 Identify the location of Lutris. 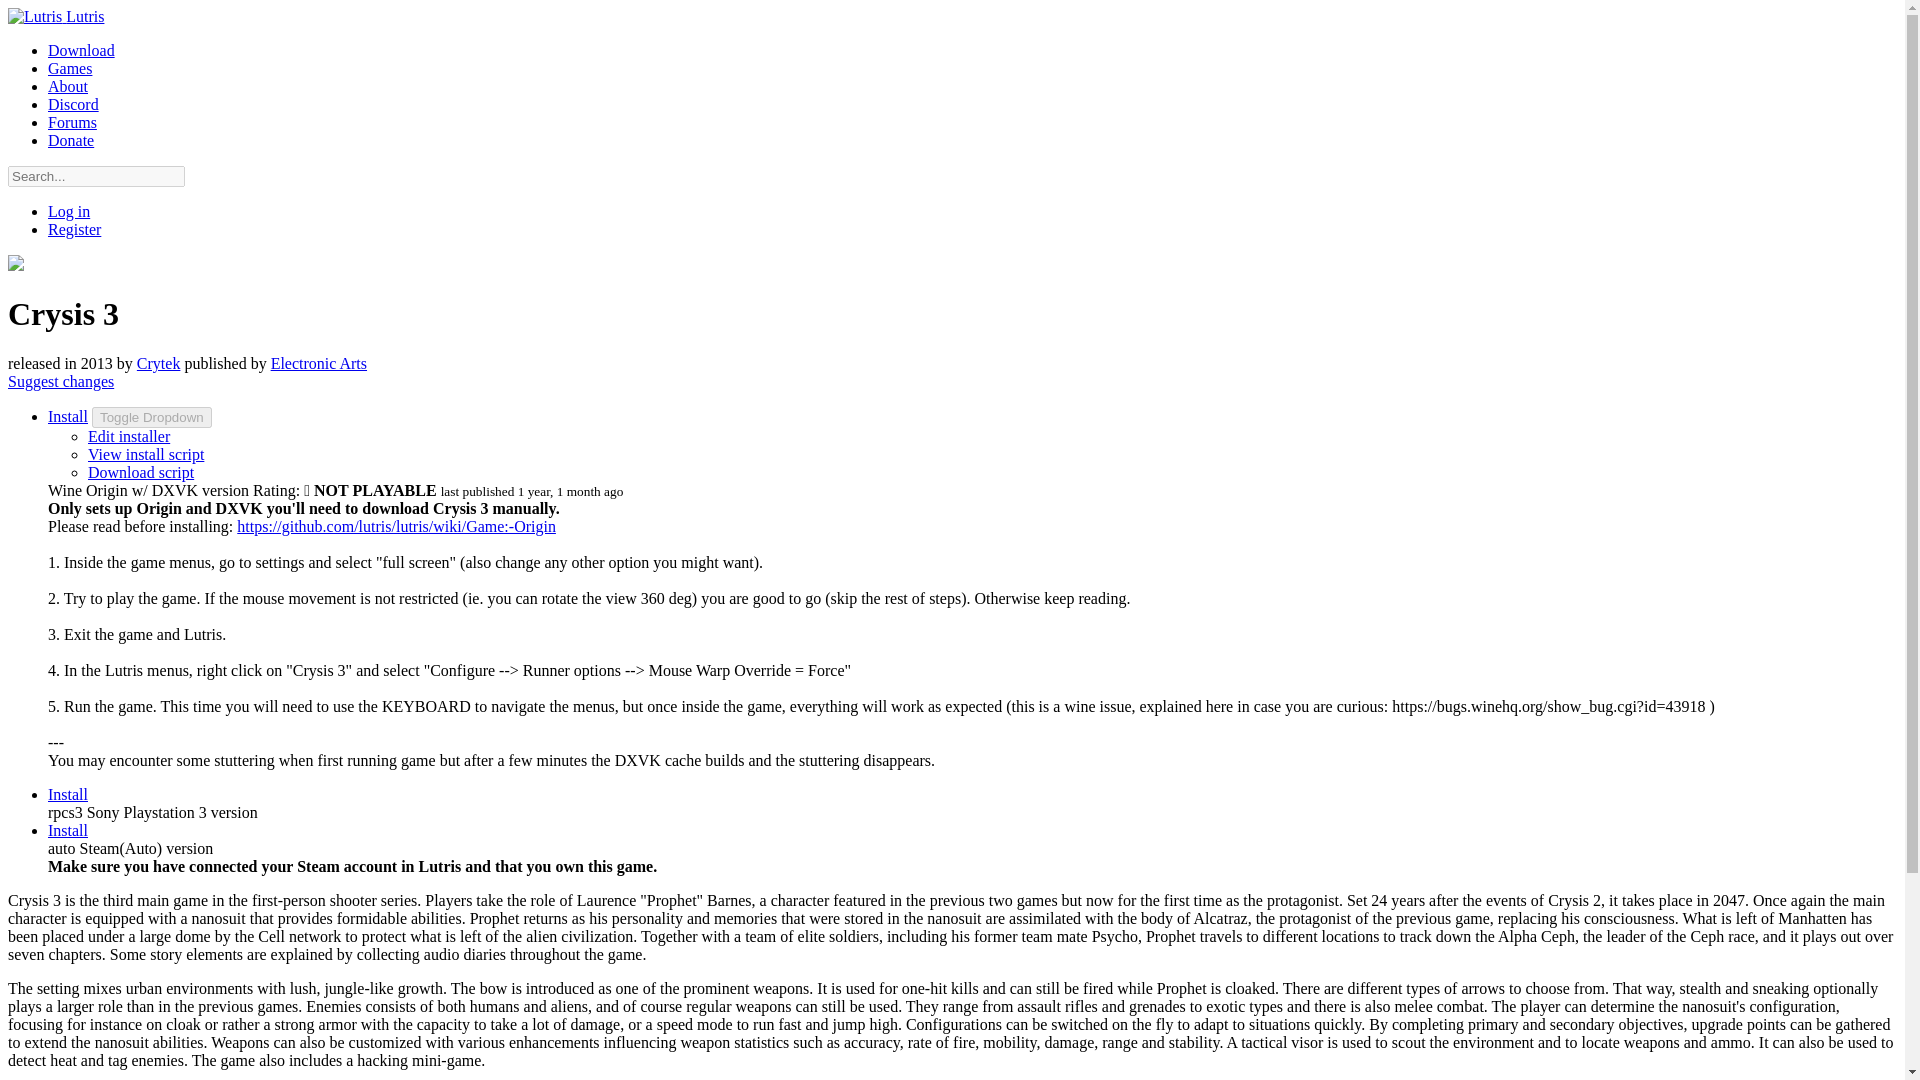
(55, 16).